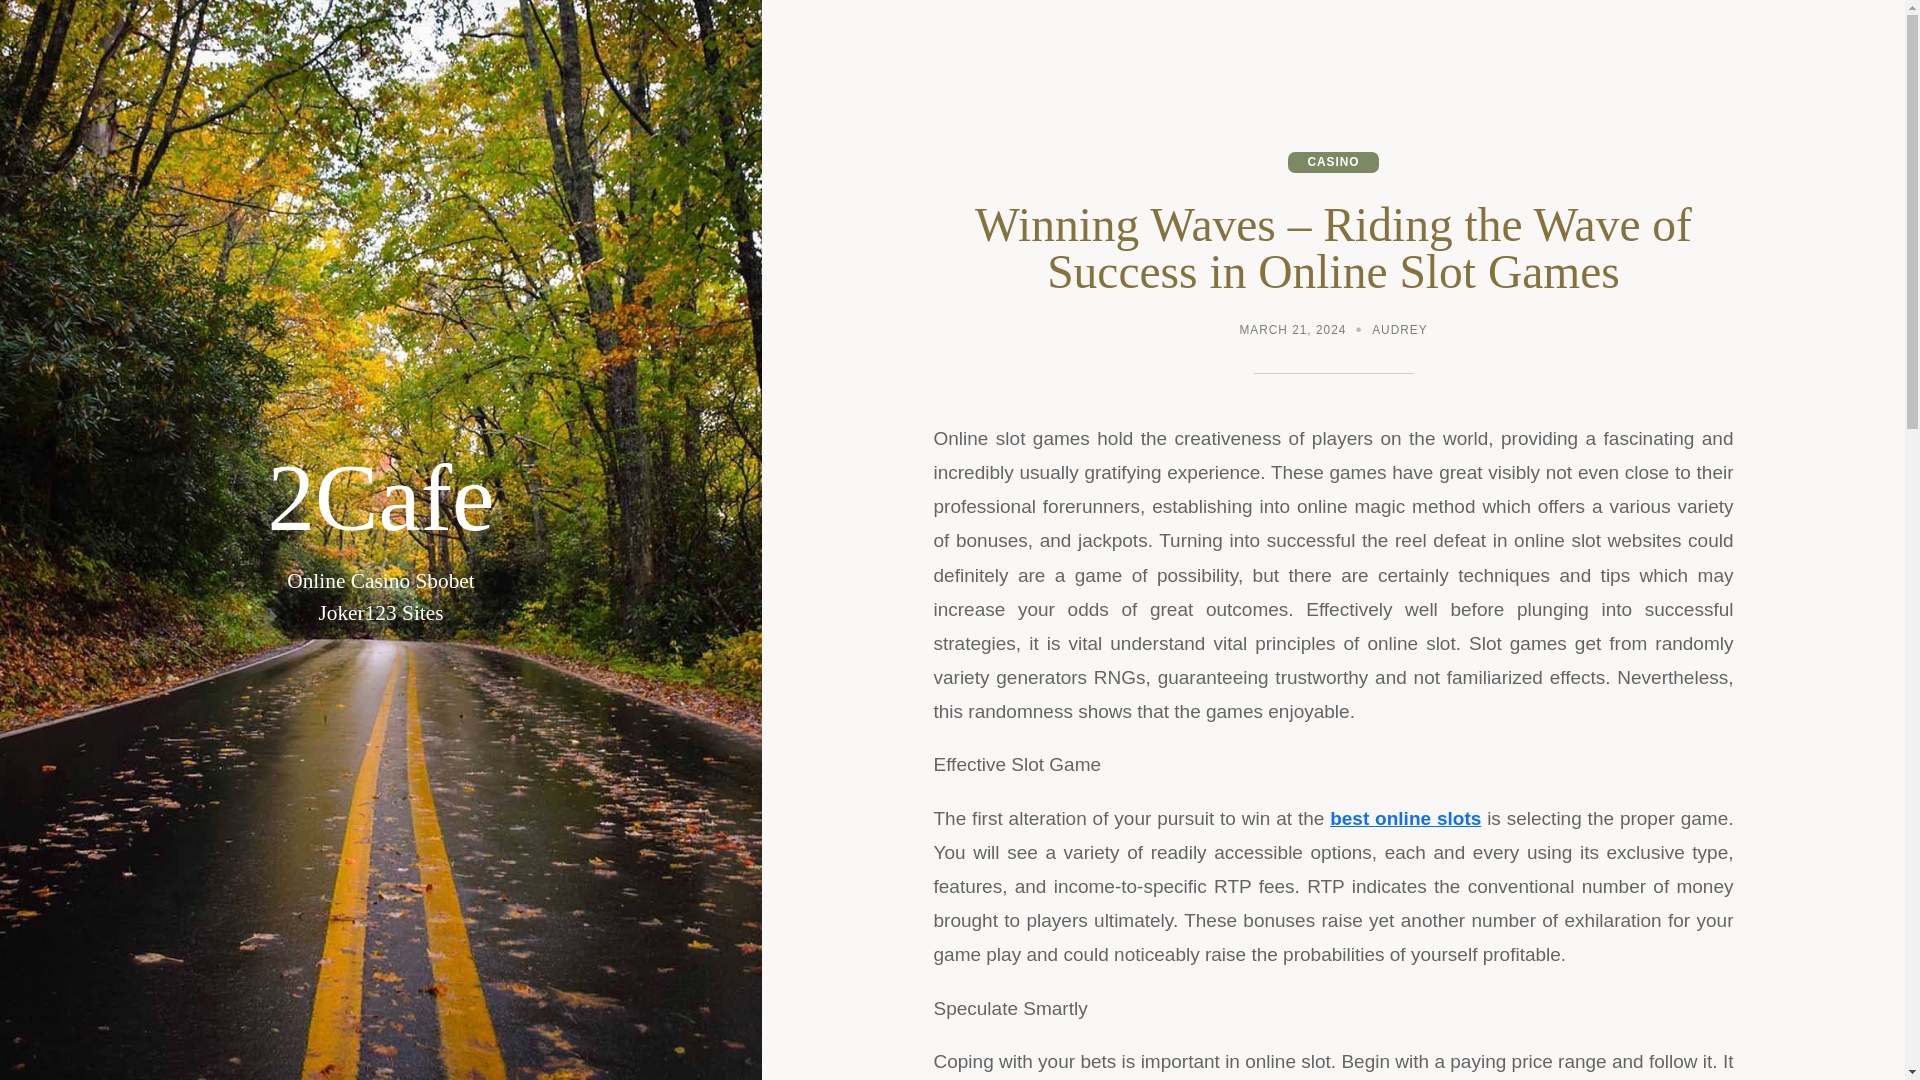  Describe the element at coordinates (1333, 162) in the screenshot. I see `CASINO` at that location.